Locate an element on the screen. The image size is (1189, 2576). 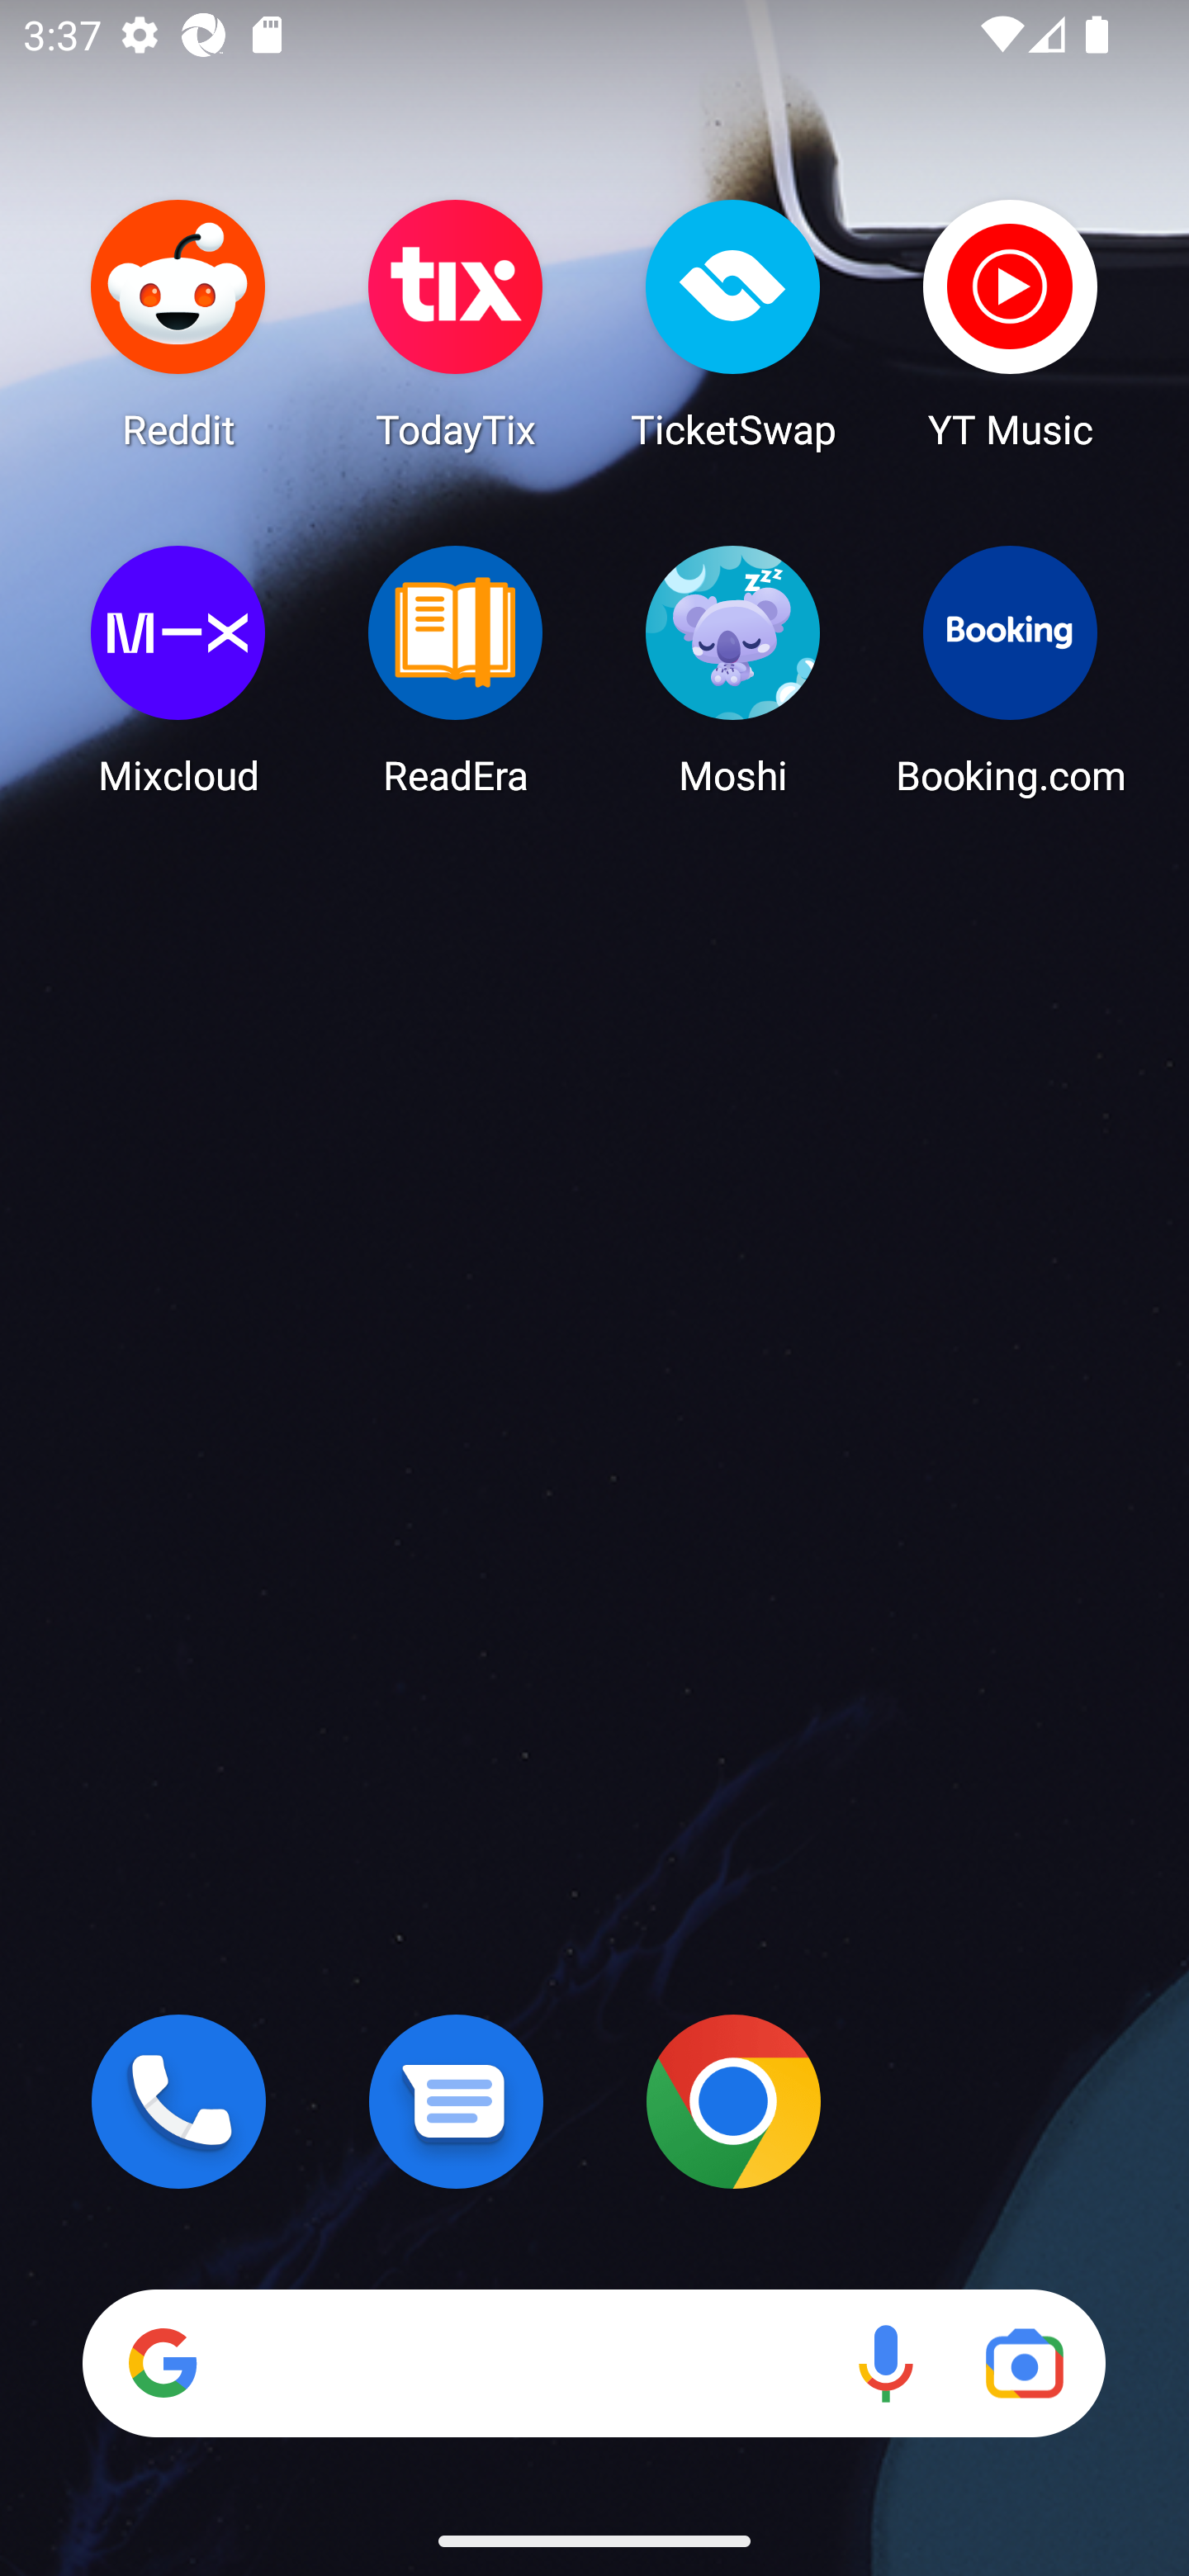
Mixcloud is located at coordinates (178, 670).